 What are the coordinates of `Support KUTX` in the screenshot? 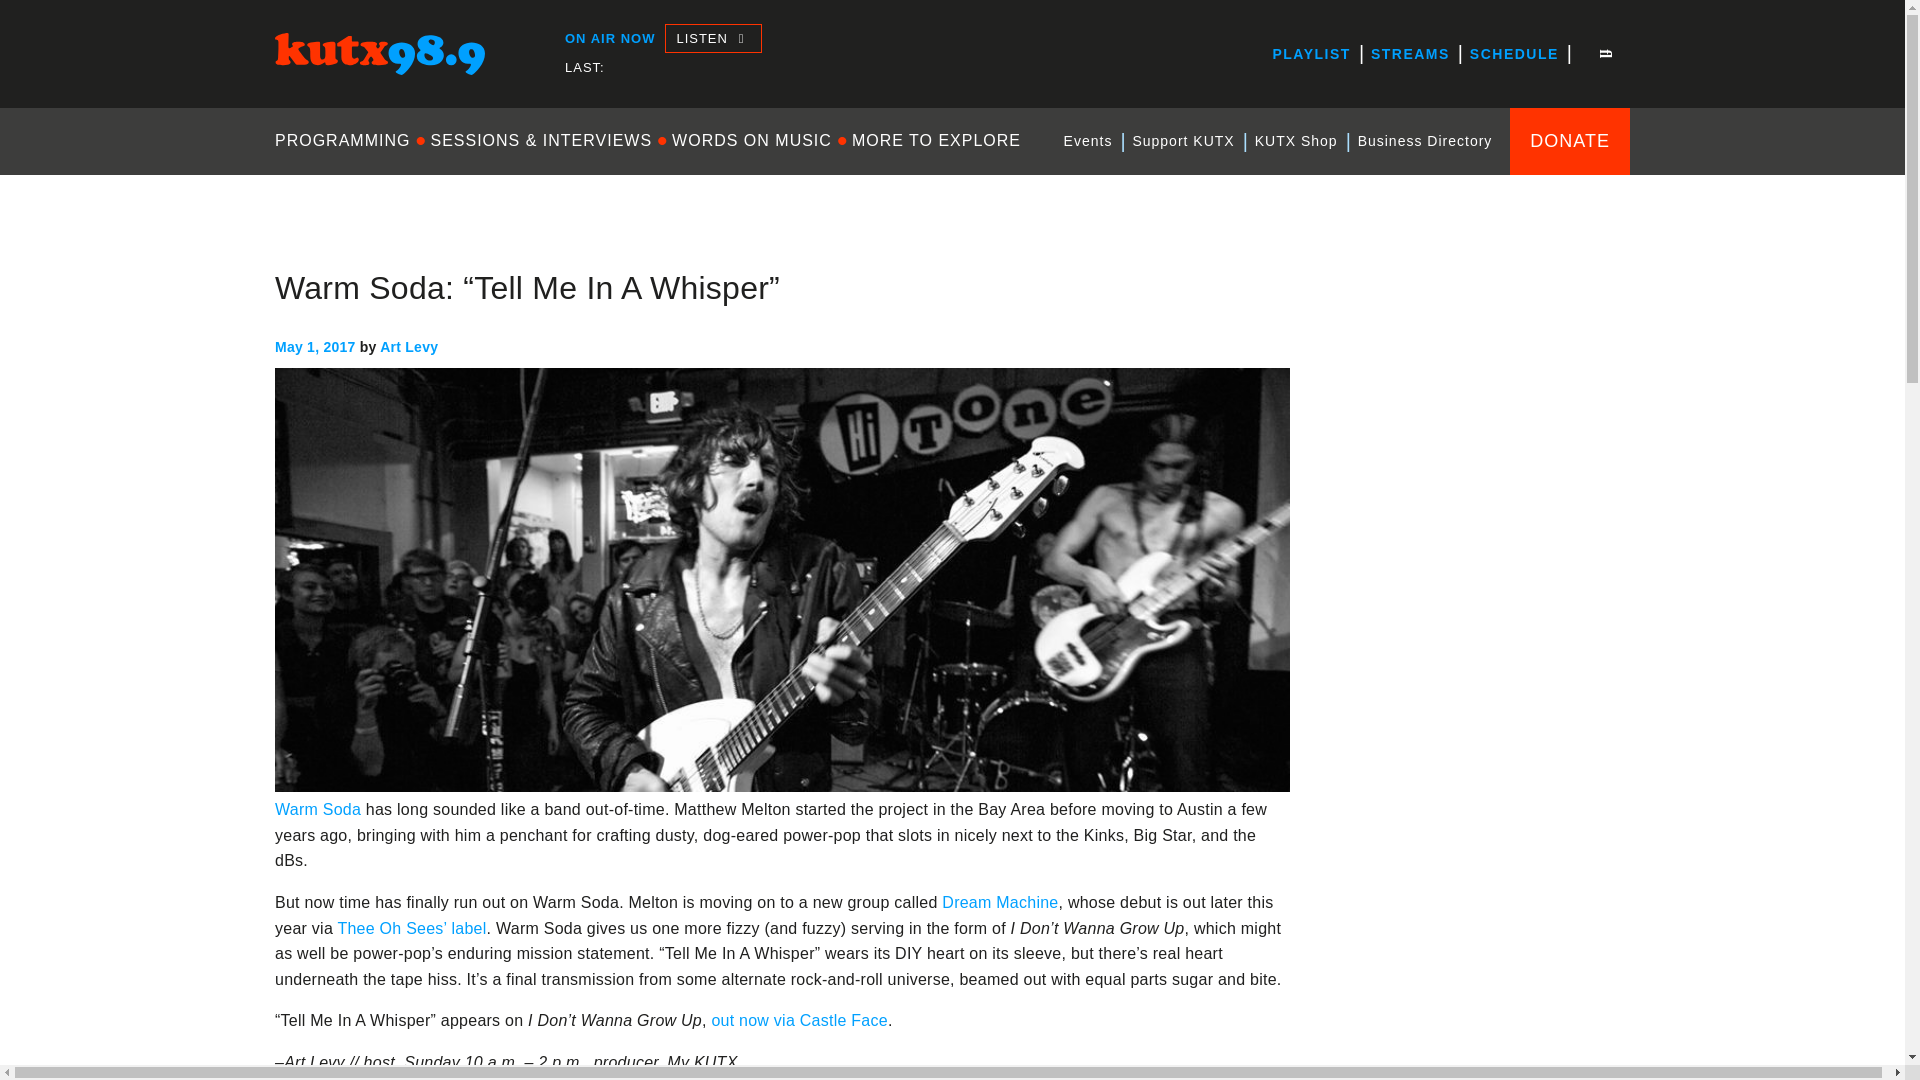 It's located at (1182, 141).